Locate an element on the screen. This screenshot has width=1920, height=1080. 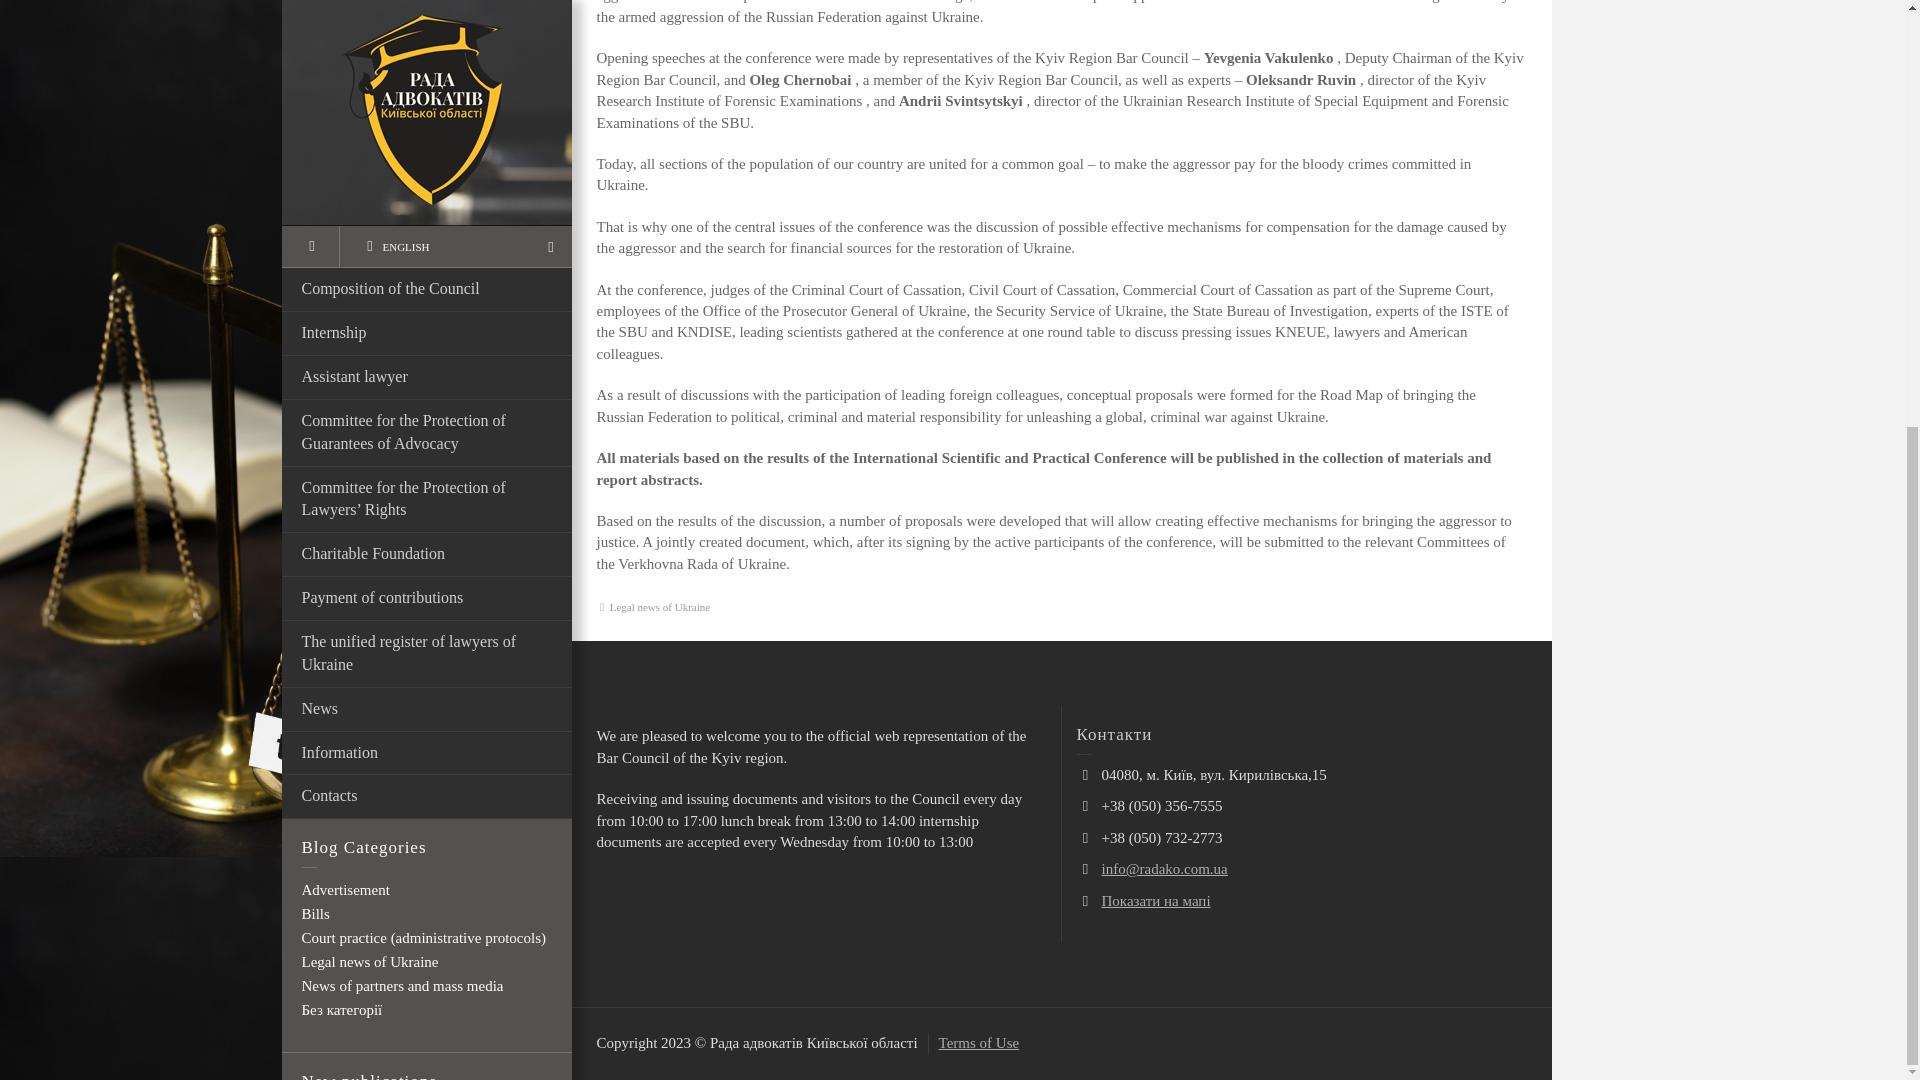
Legal news of Ukraine is located at coordinates (660, 606).